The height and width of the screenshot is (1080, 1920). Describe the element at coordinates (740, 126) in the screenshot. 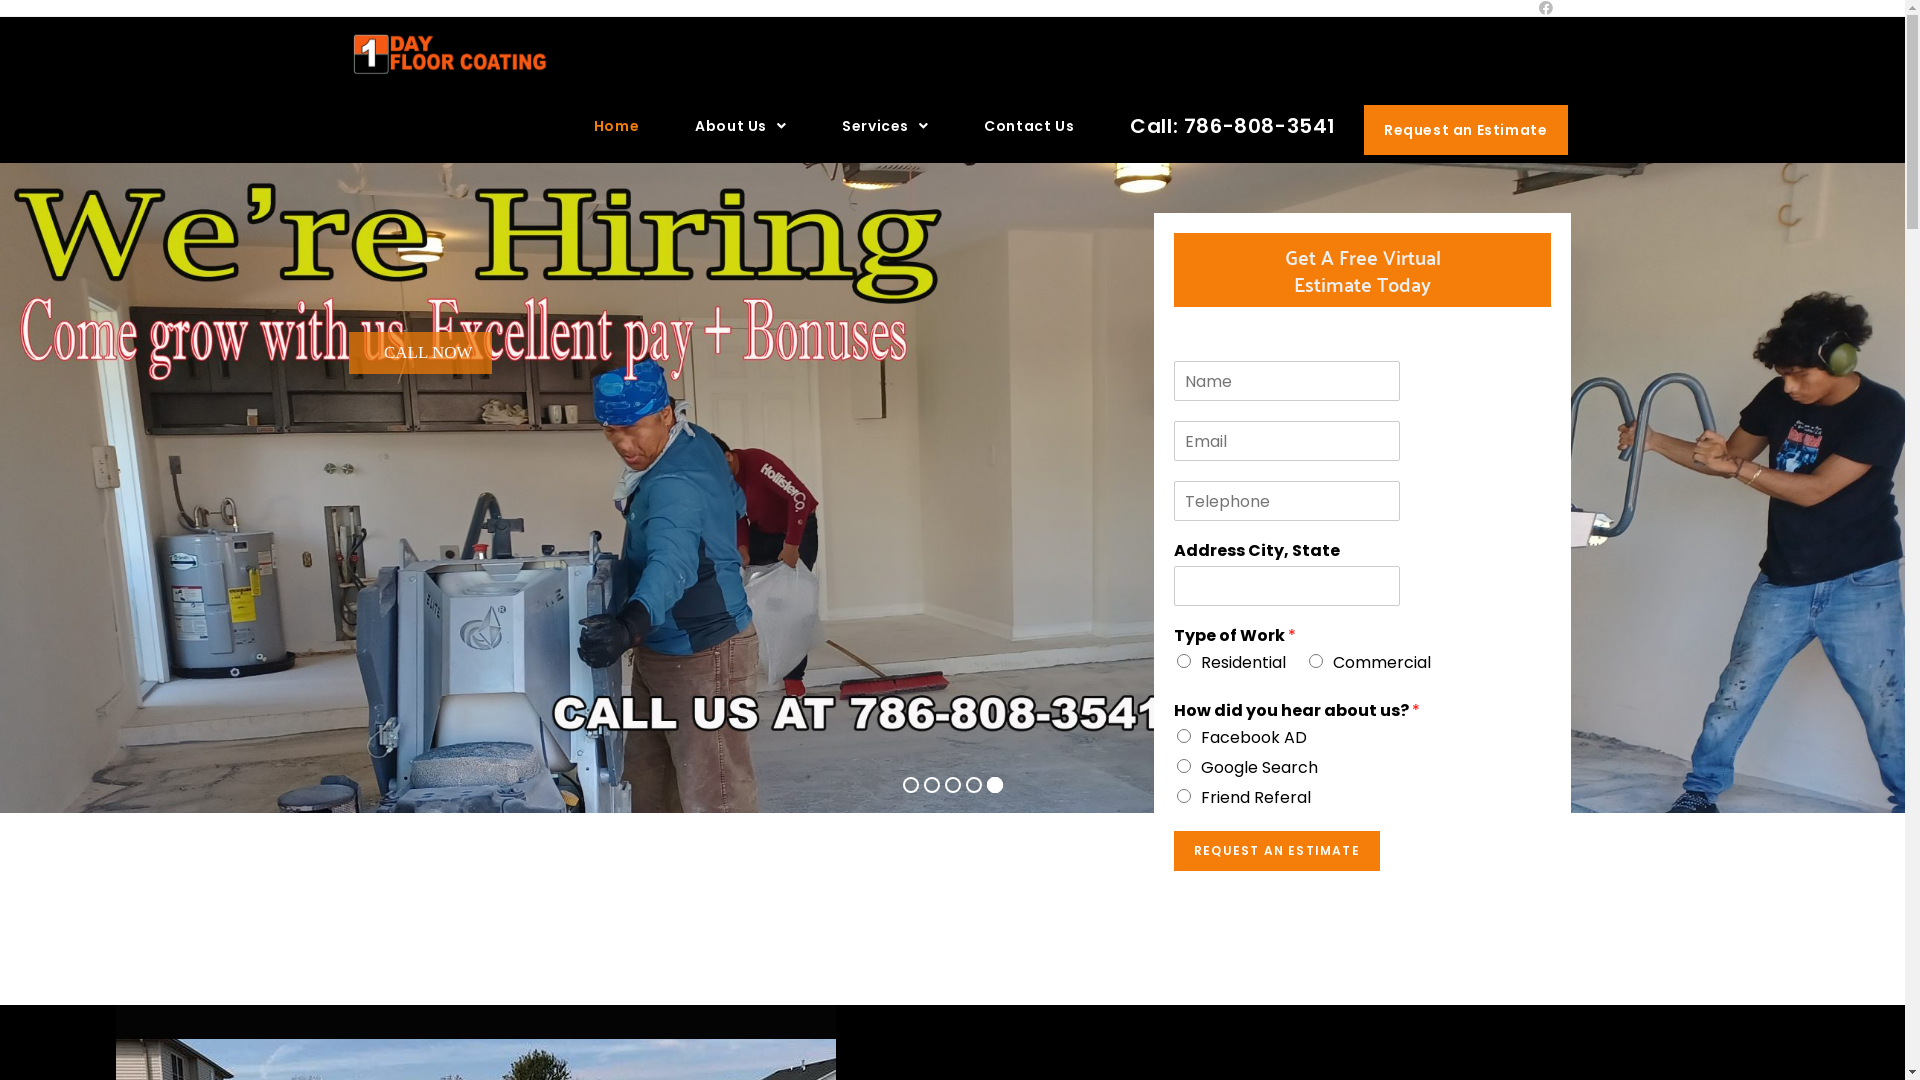

I see `About Us` at that location.